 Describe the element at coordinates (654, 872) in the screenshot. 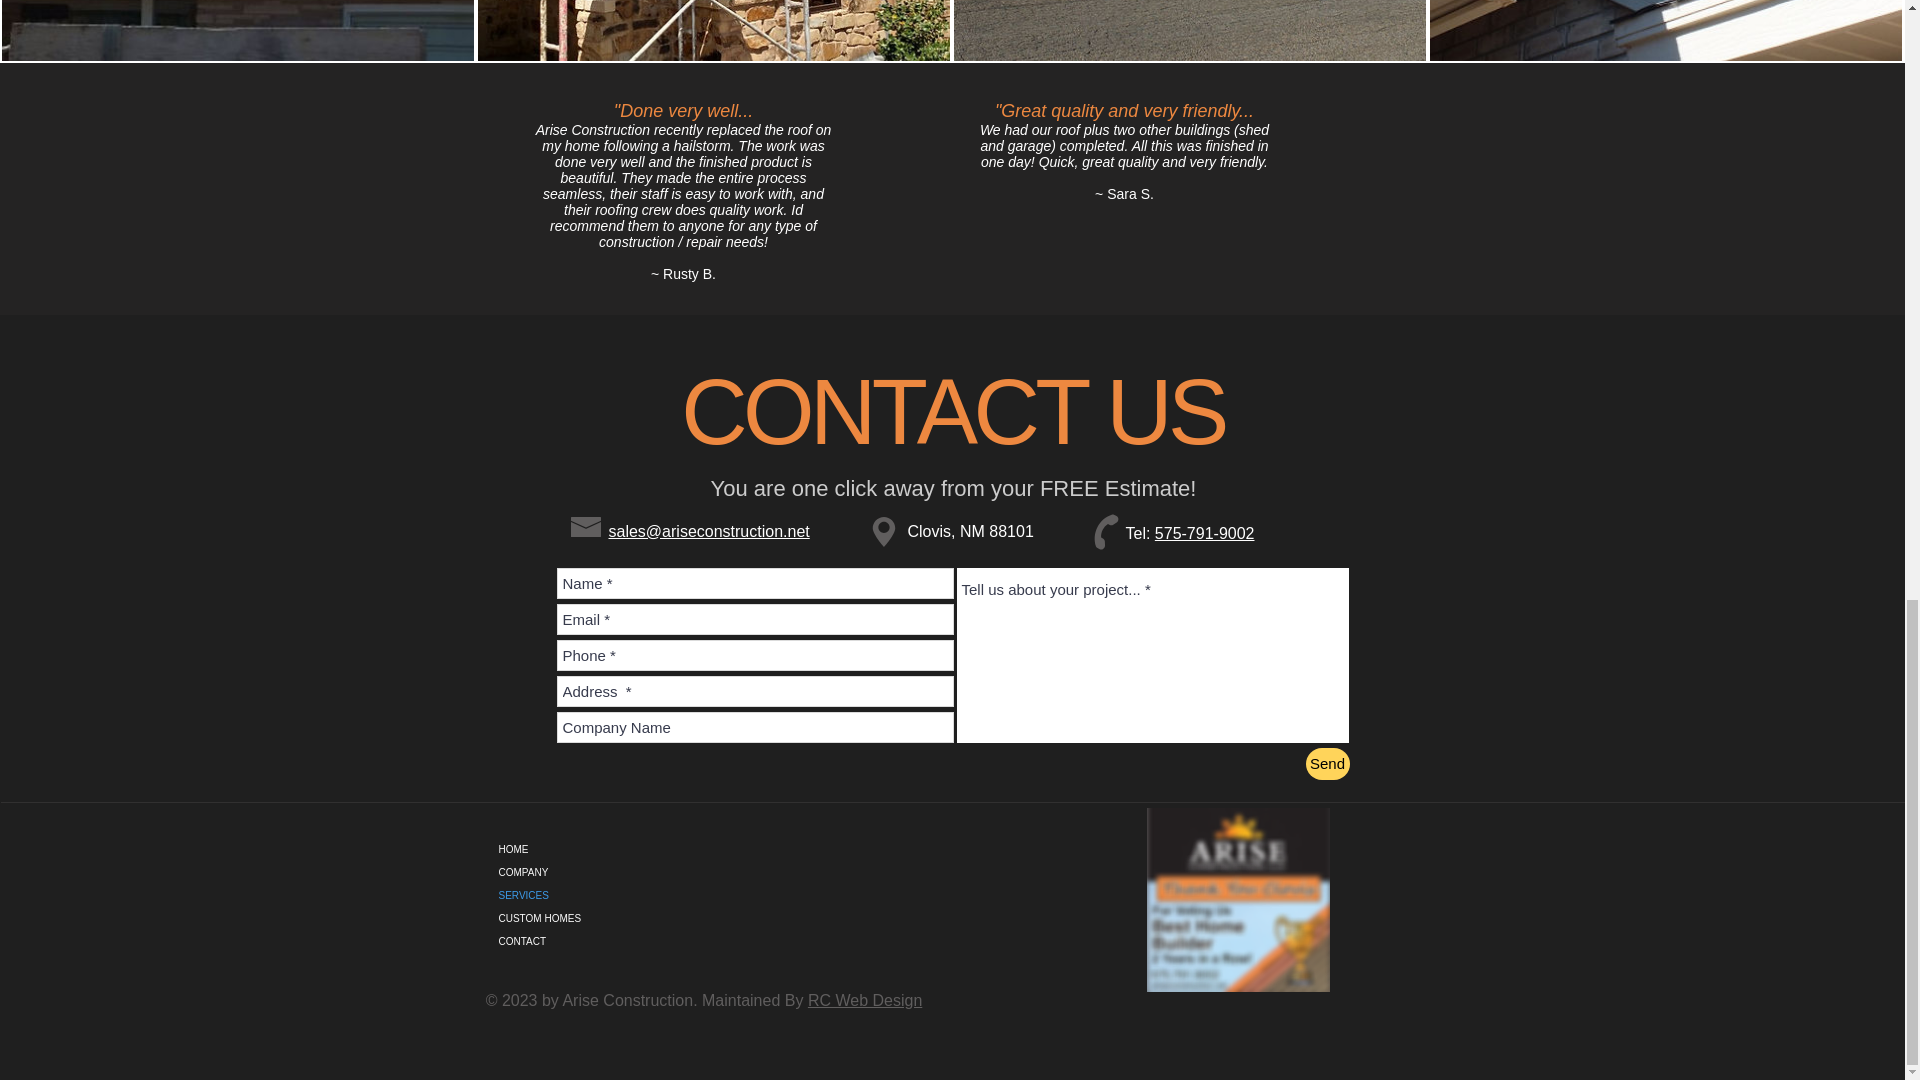

I see `COMPANY` at that location.